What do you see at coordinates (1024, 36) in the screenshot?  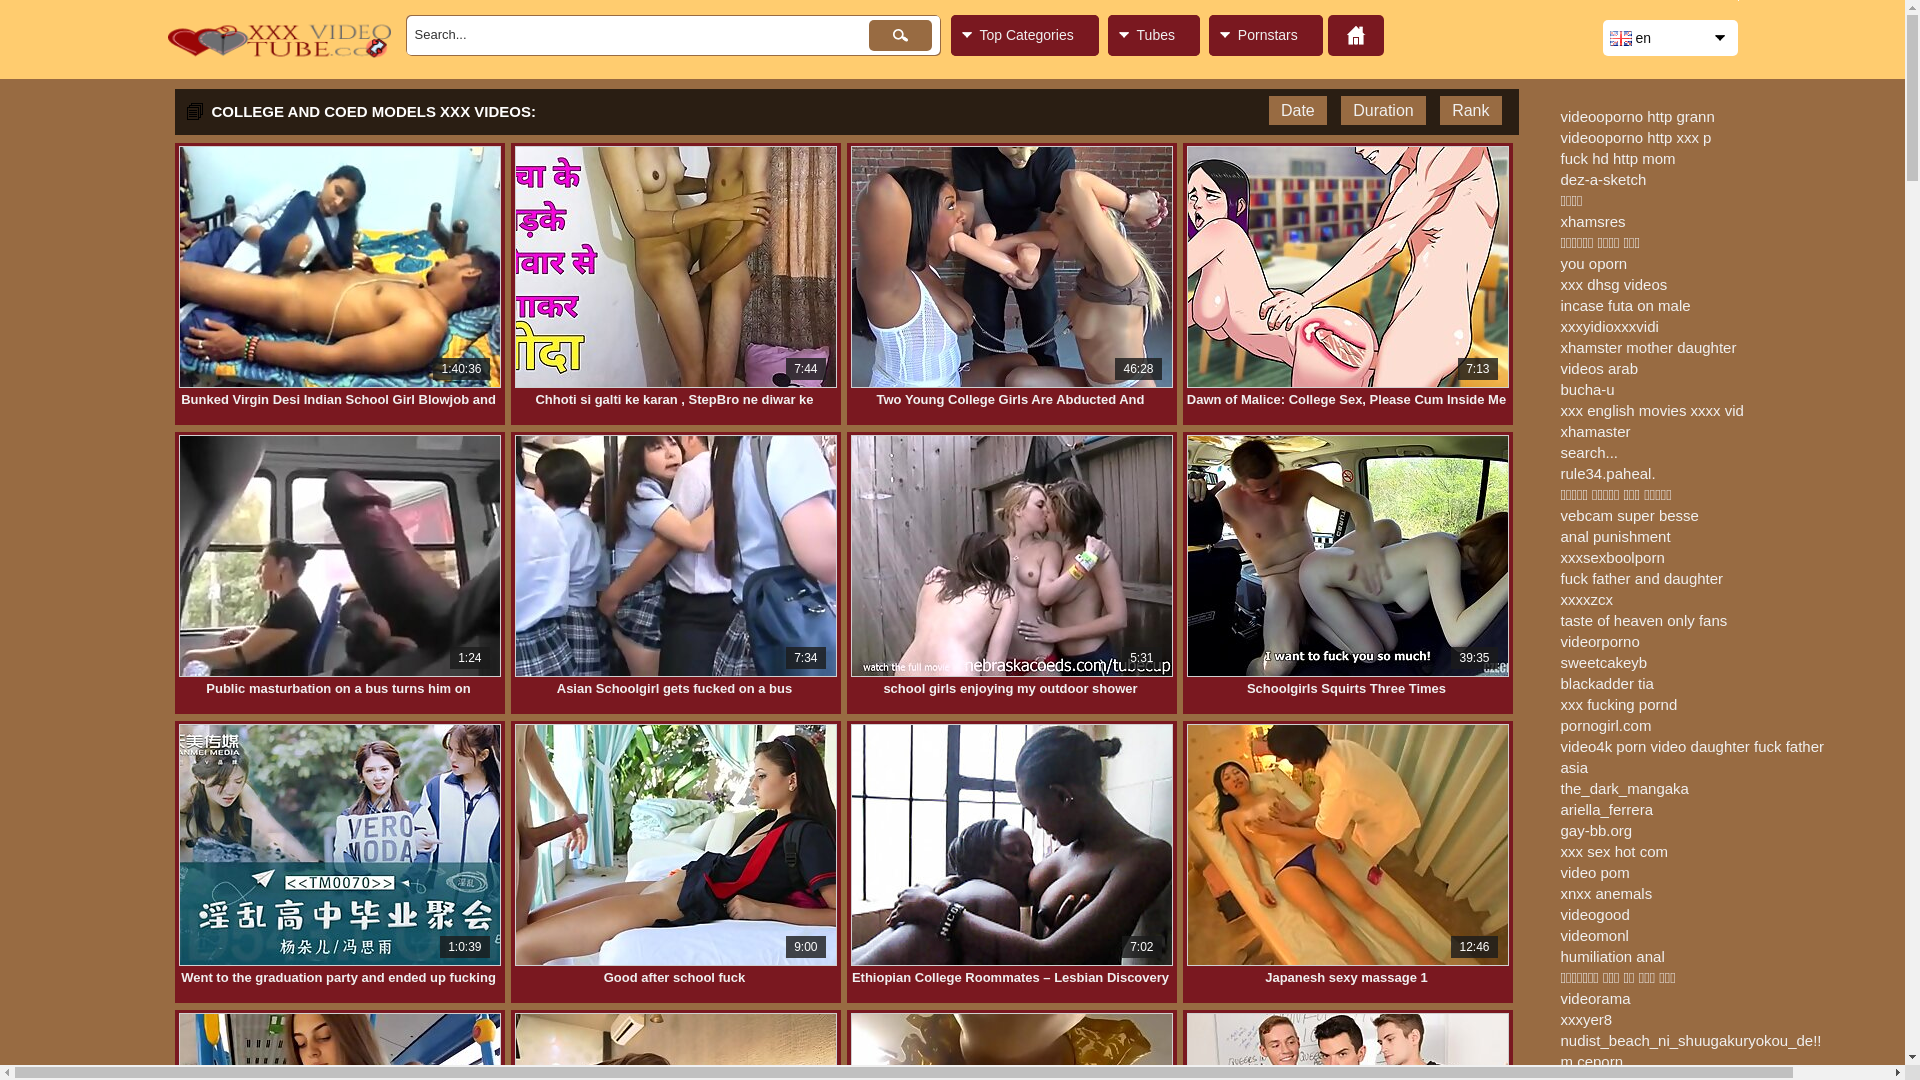 I see `Top Categories` at bounding box center [1024, 36].